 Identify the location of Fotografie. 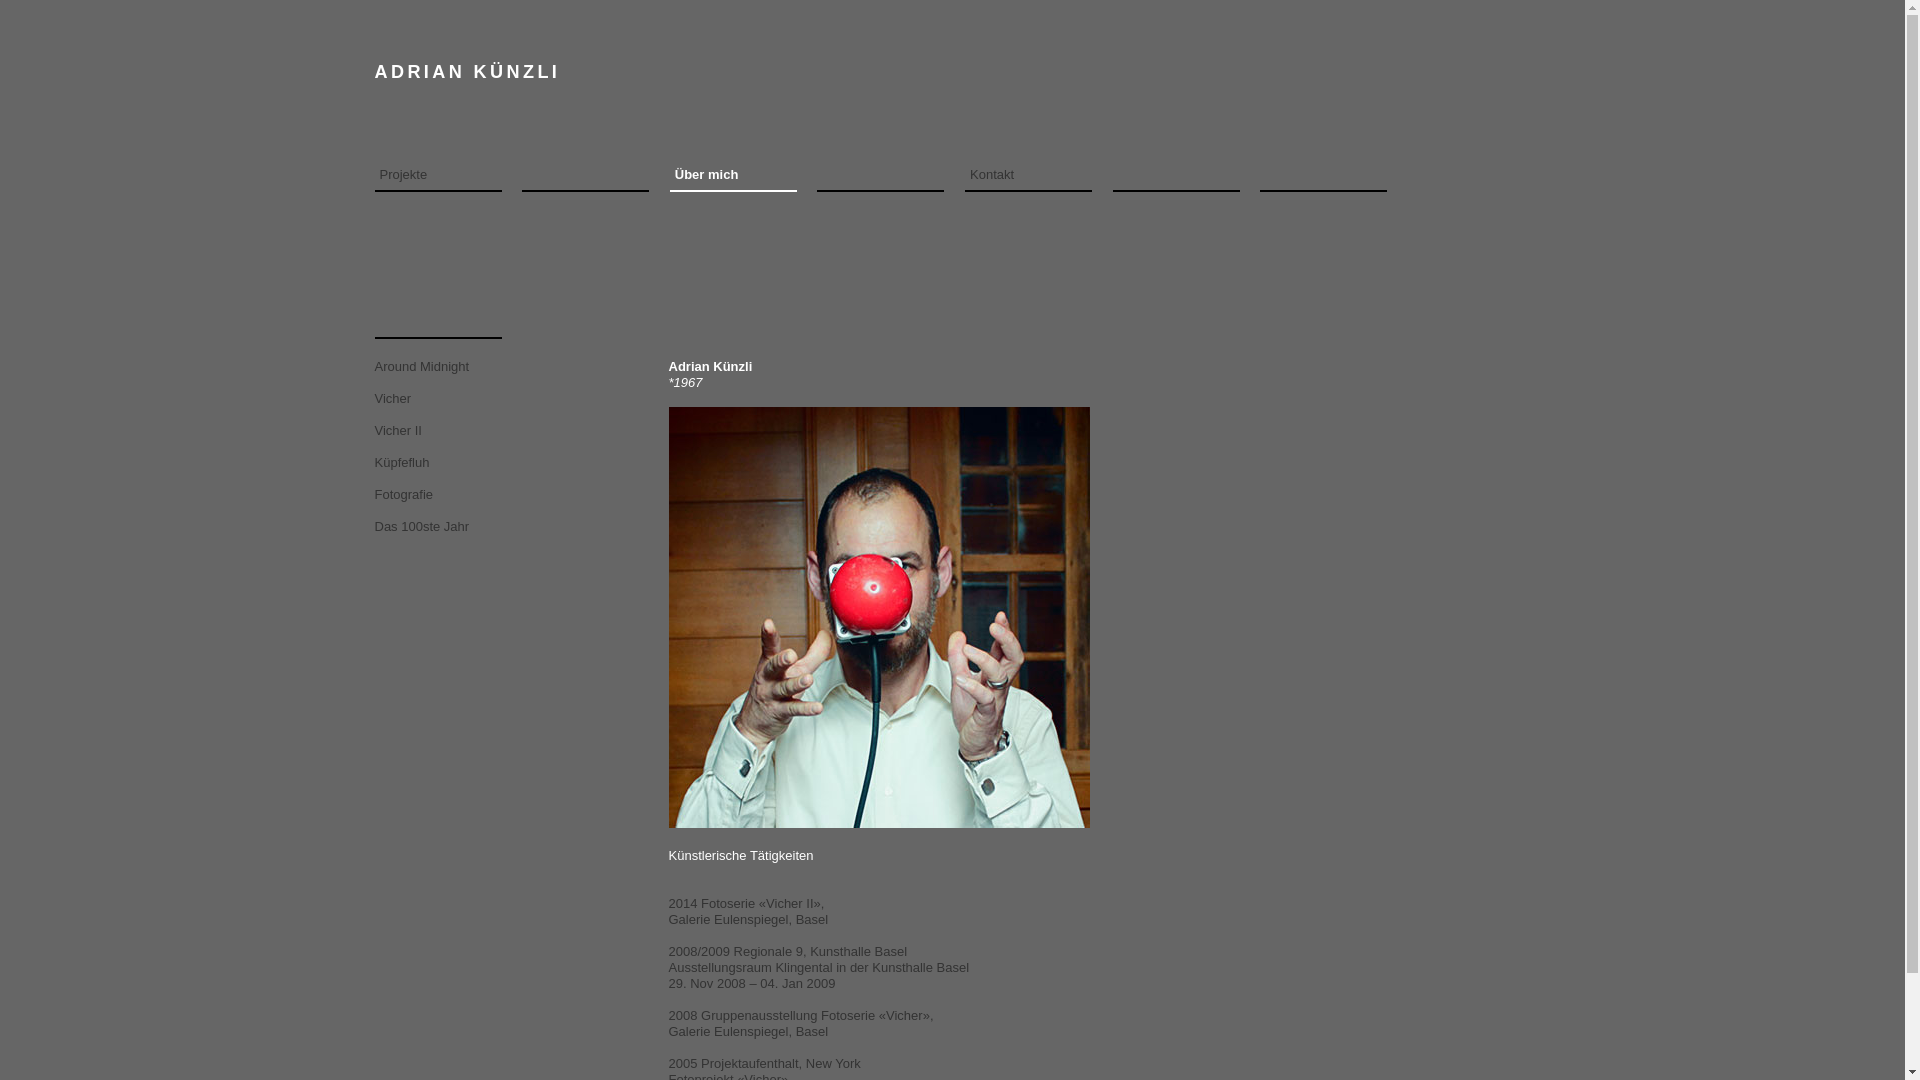
(448, 495).